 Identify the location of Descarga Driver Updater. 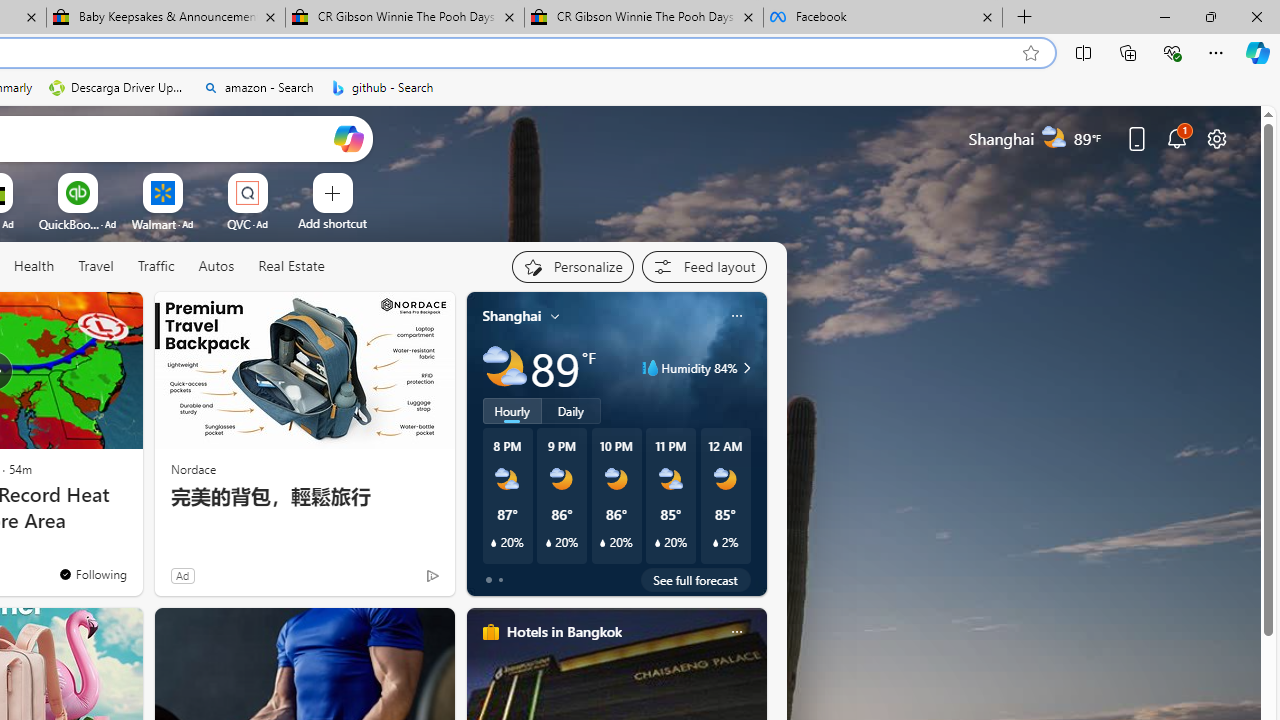
(118, 88).